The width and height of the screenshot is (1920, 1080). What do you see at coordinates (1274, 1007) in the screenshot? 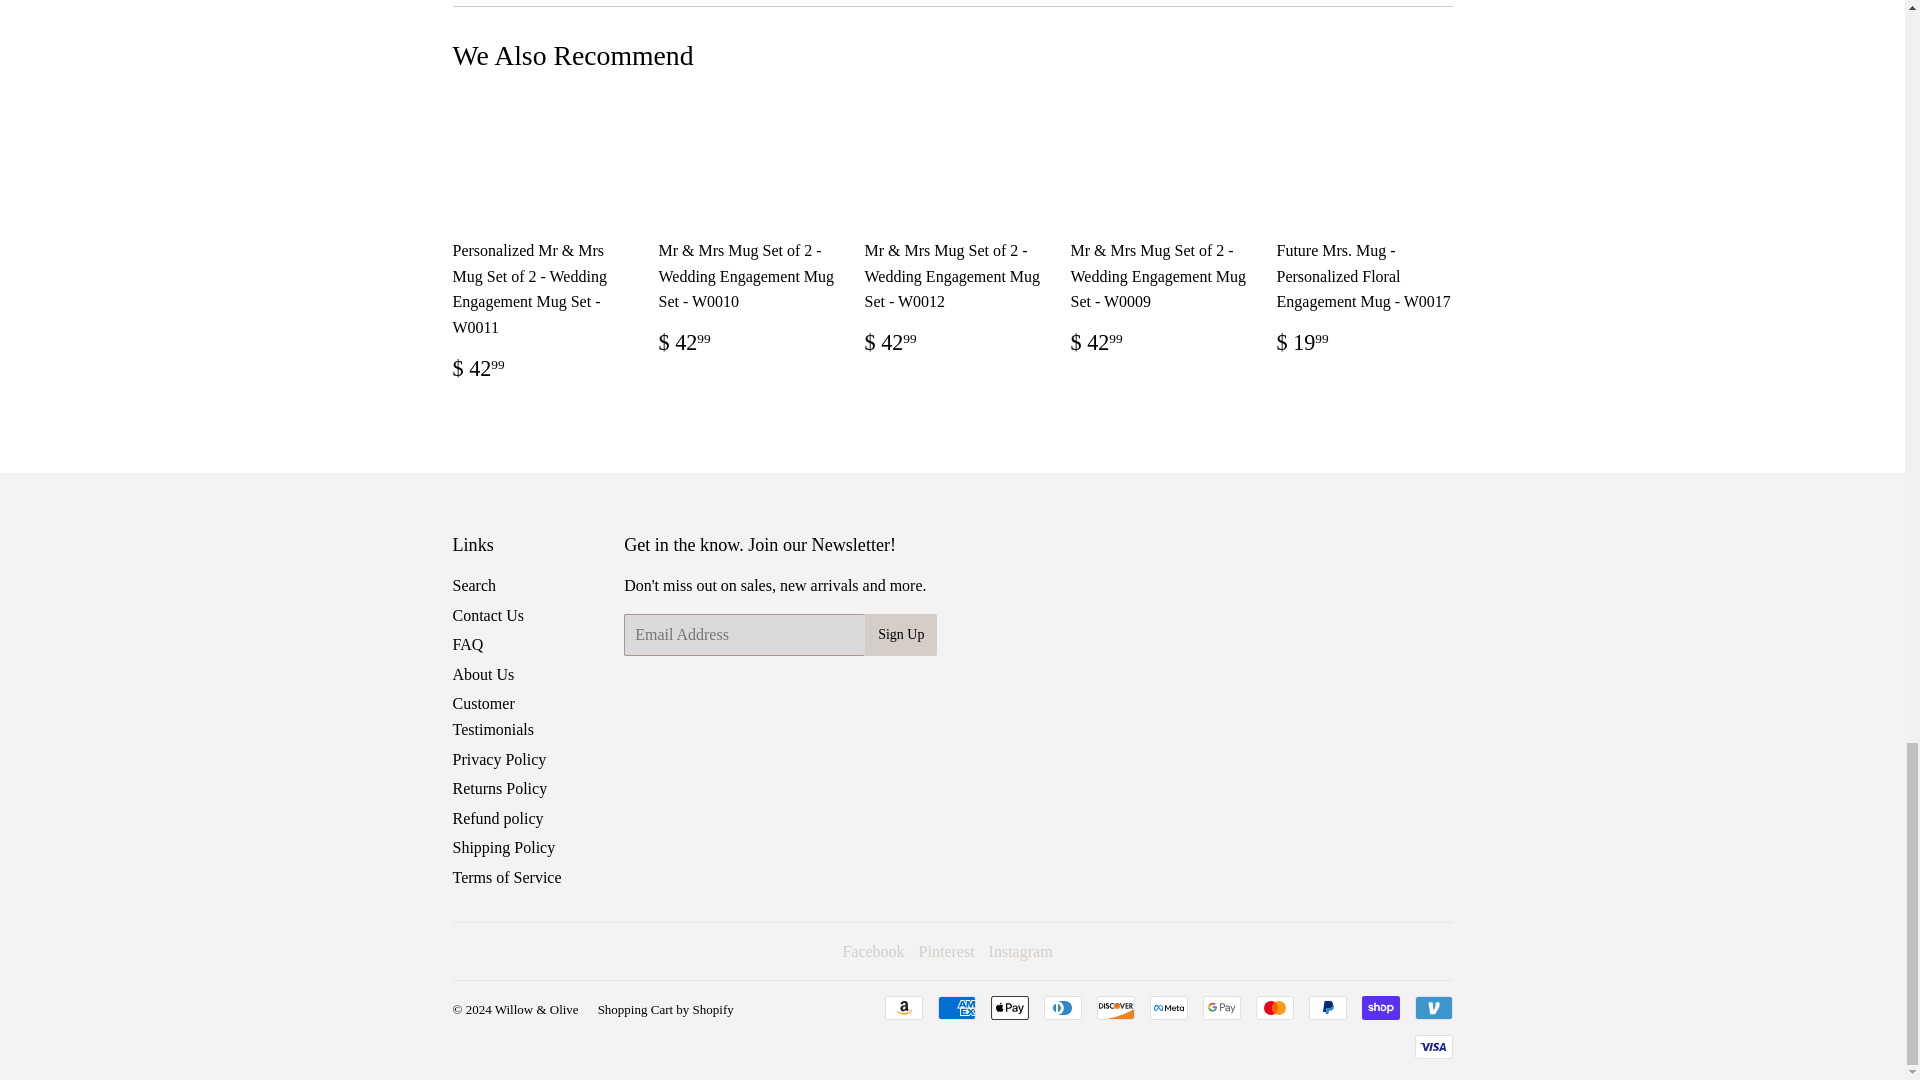
I see `Mastercard` at bounding box center [1274, 1007].